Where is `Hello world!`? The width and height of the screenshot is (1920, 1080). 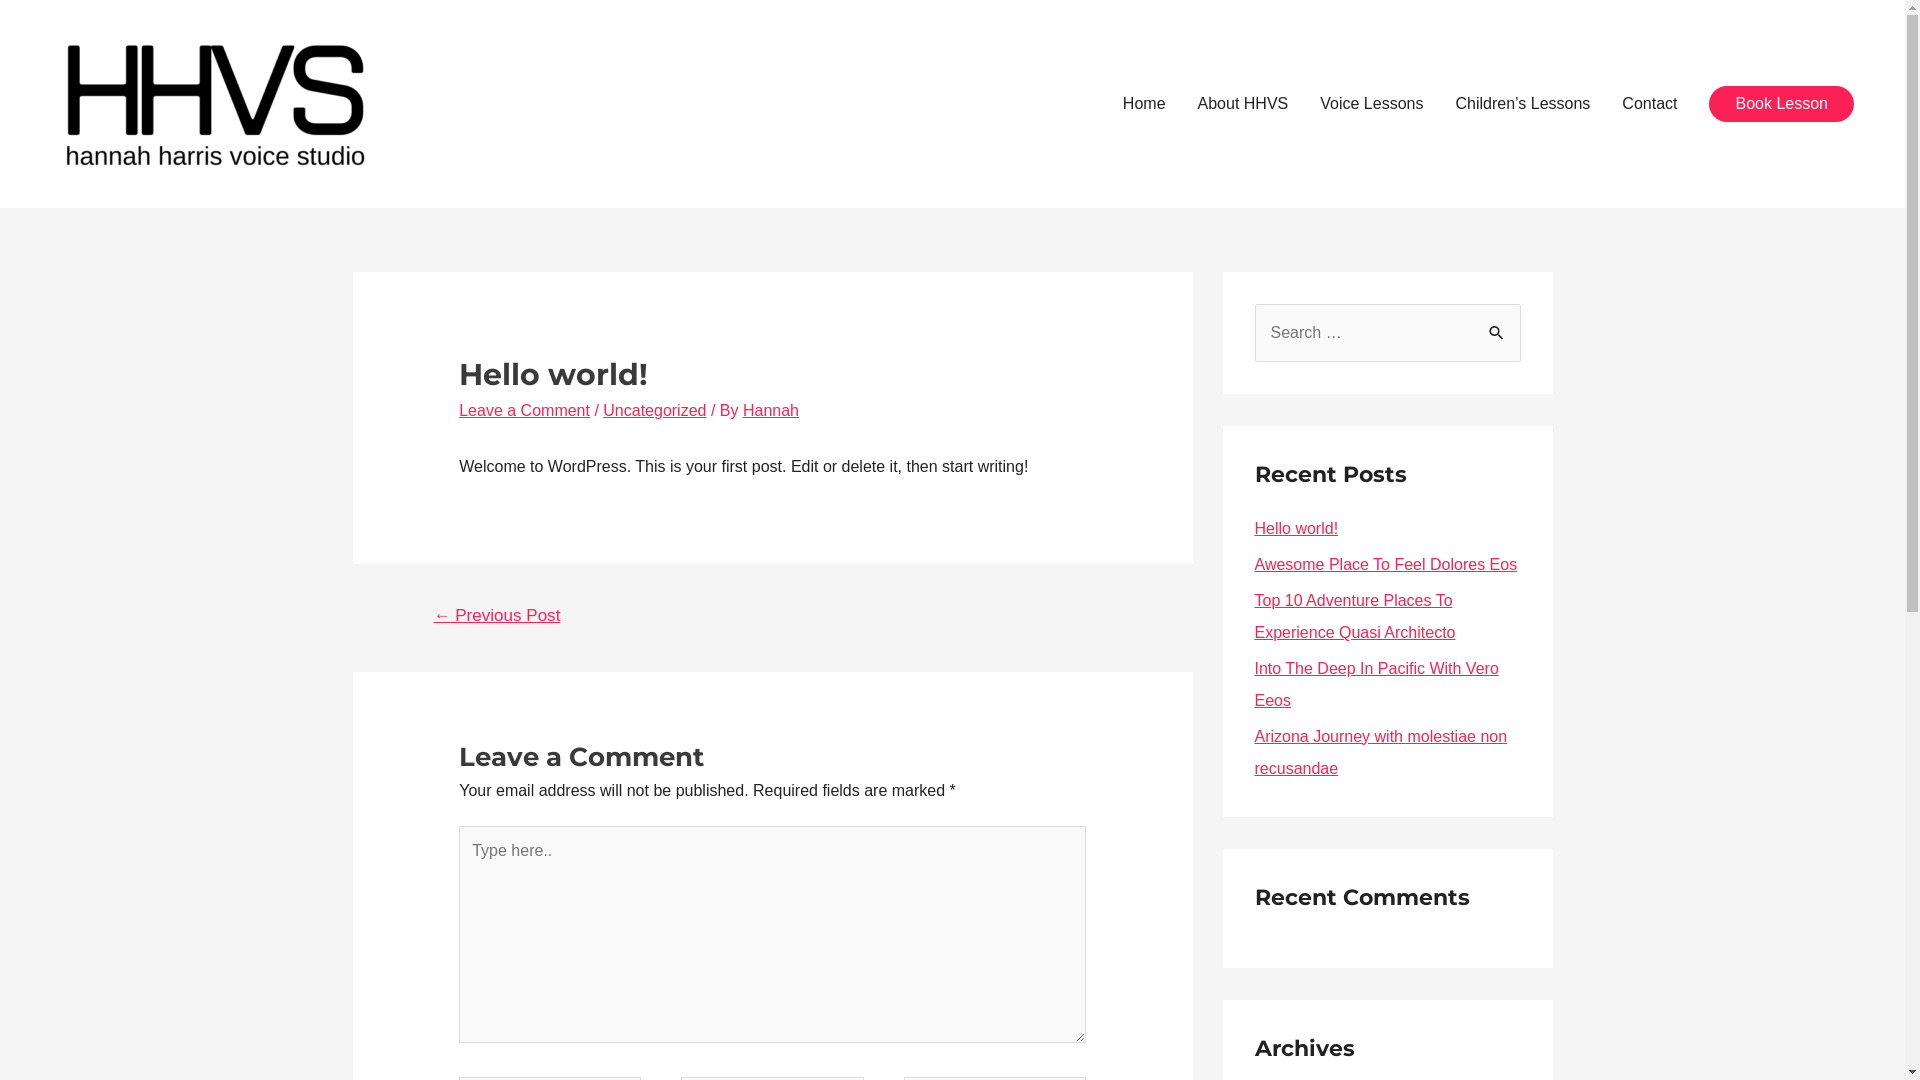
Hello world! is located at coordinates (1296, 528).